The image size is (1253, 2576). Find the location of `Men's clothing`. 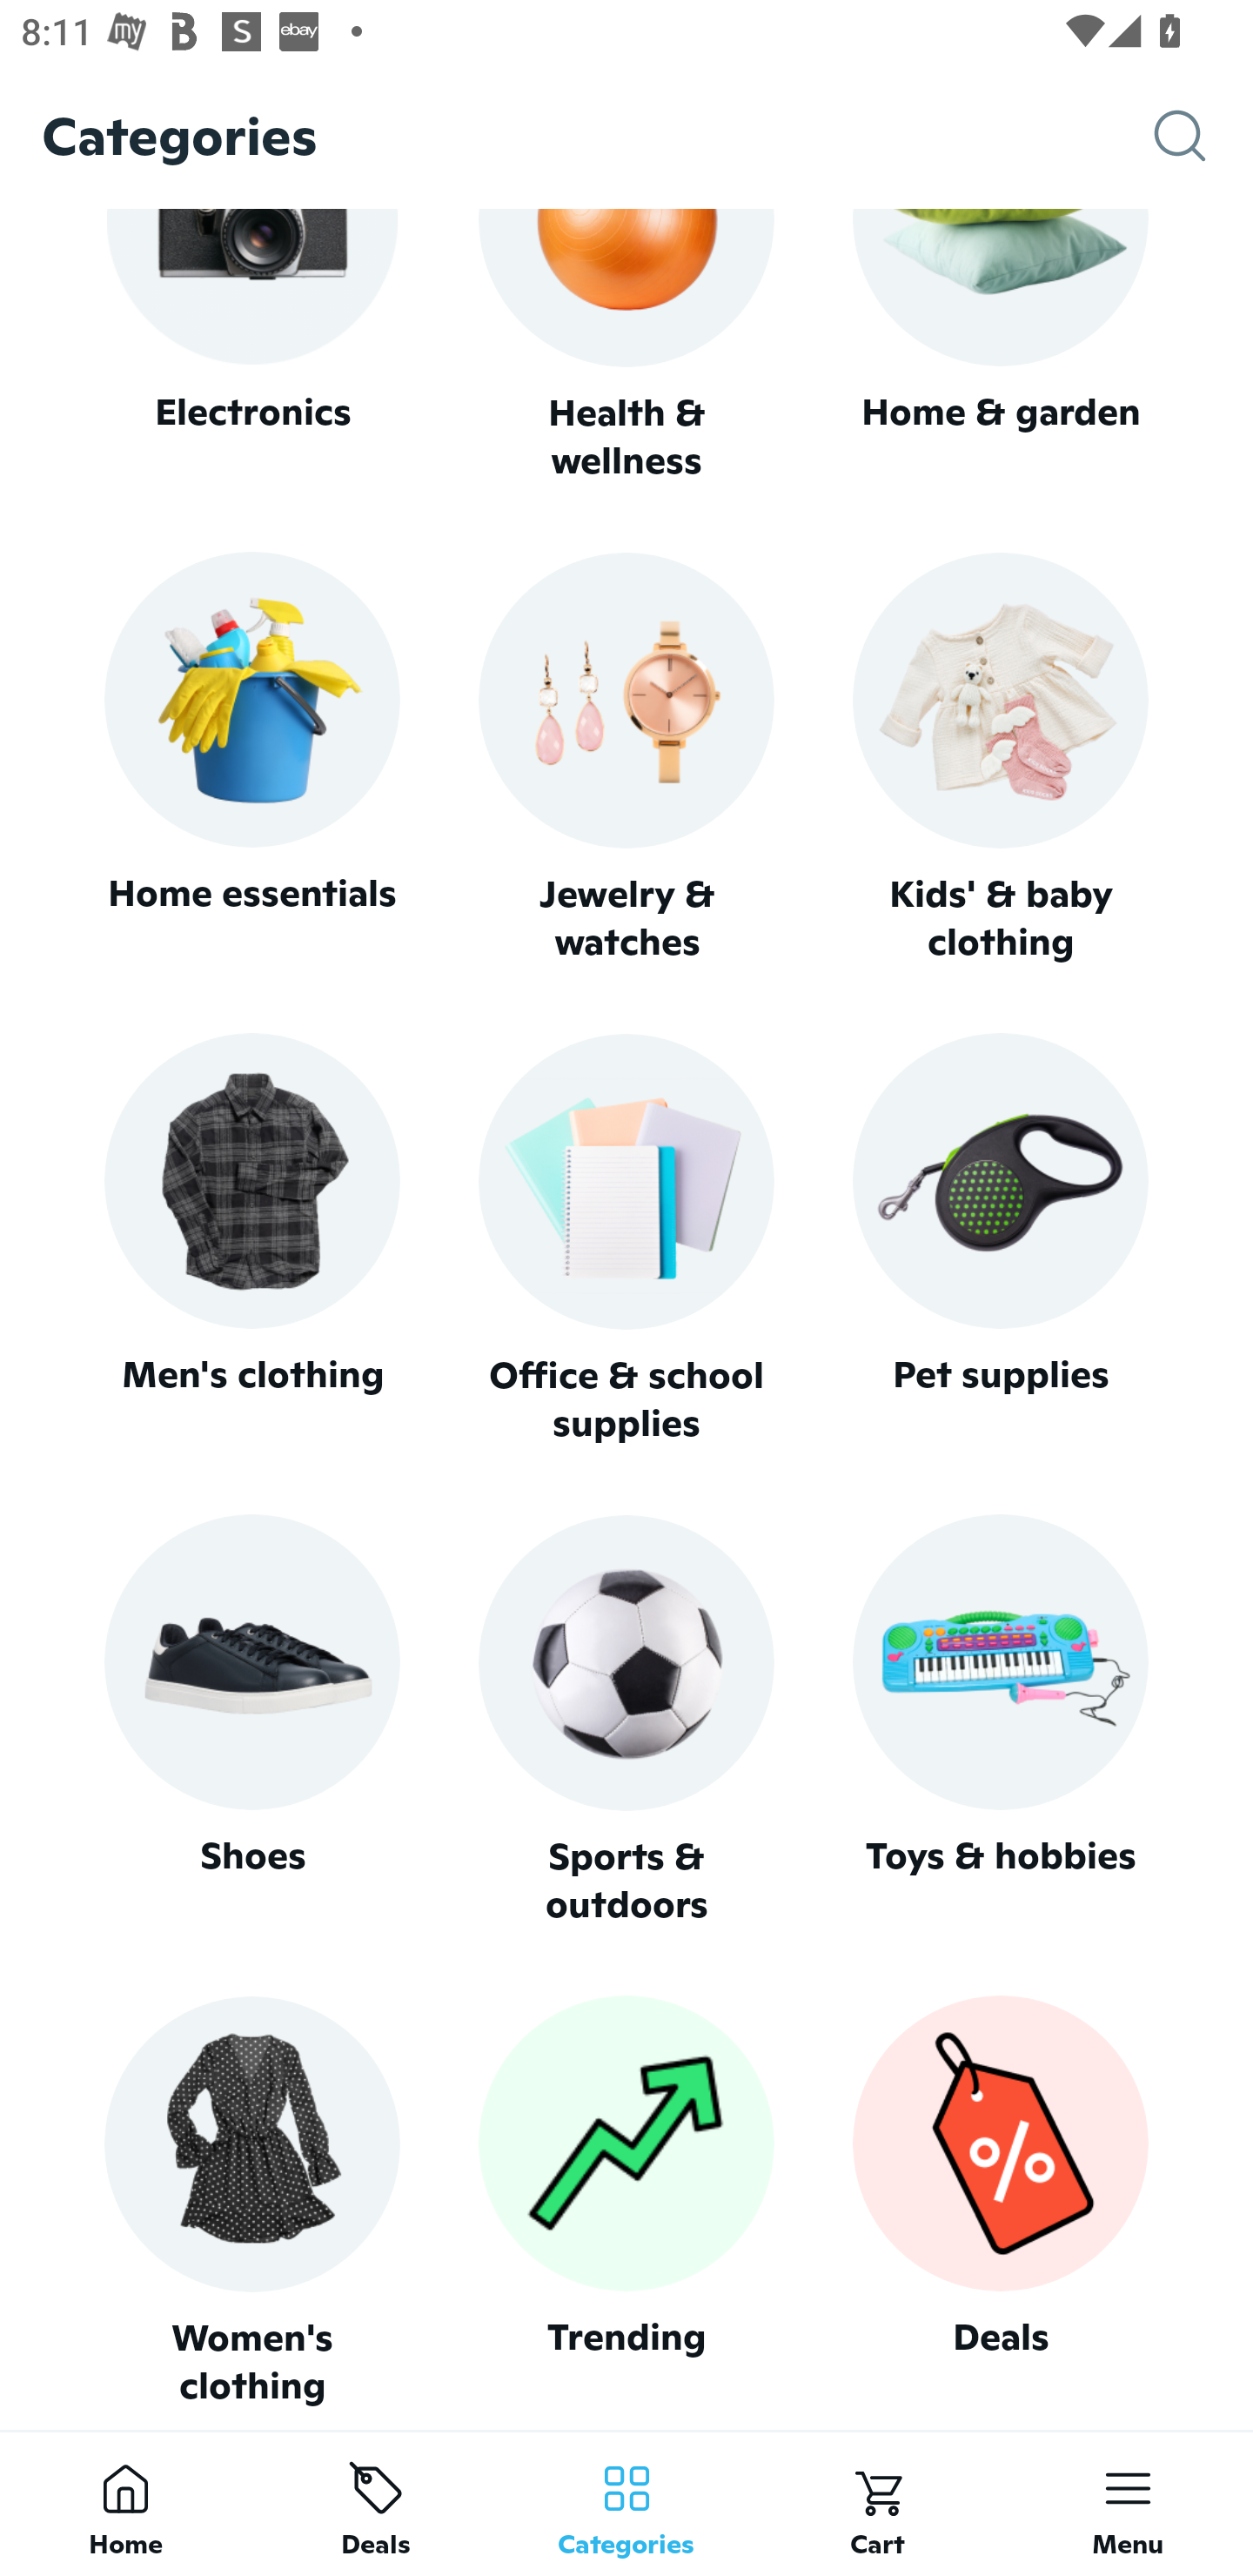

Men's clothing is located at coordinates (251, 1238).